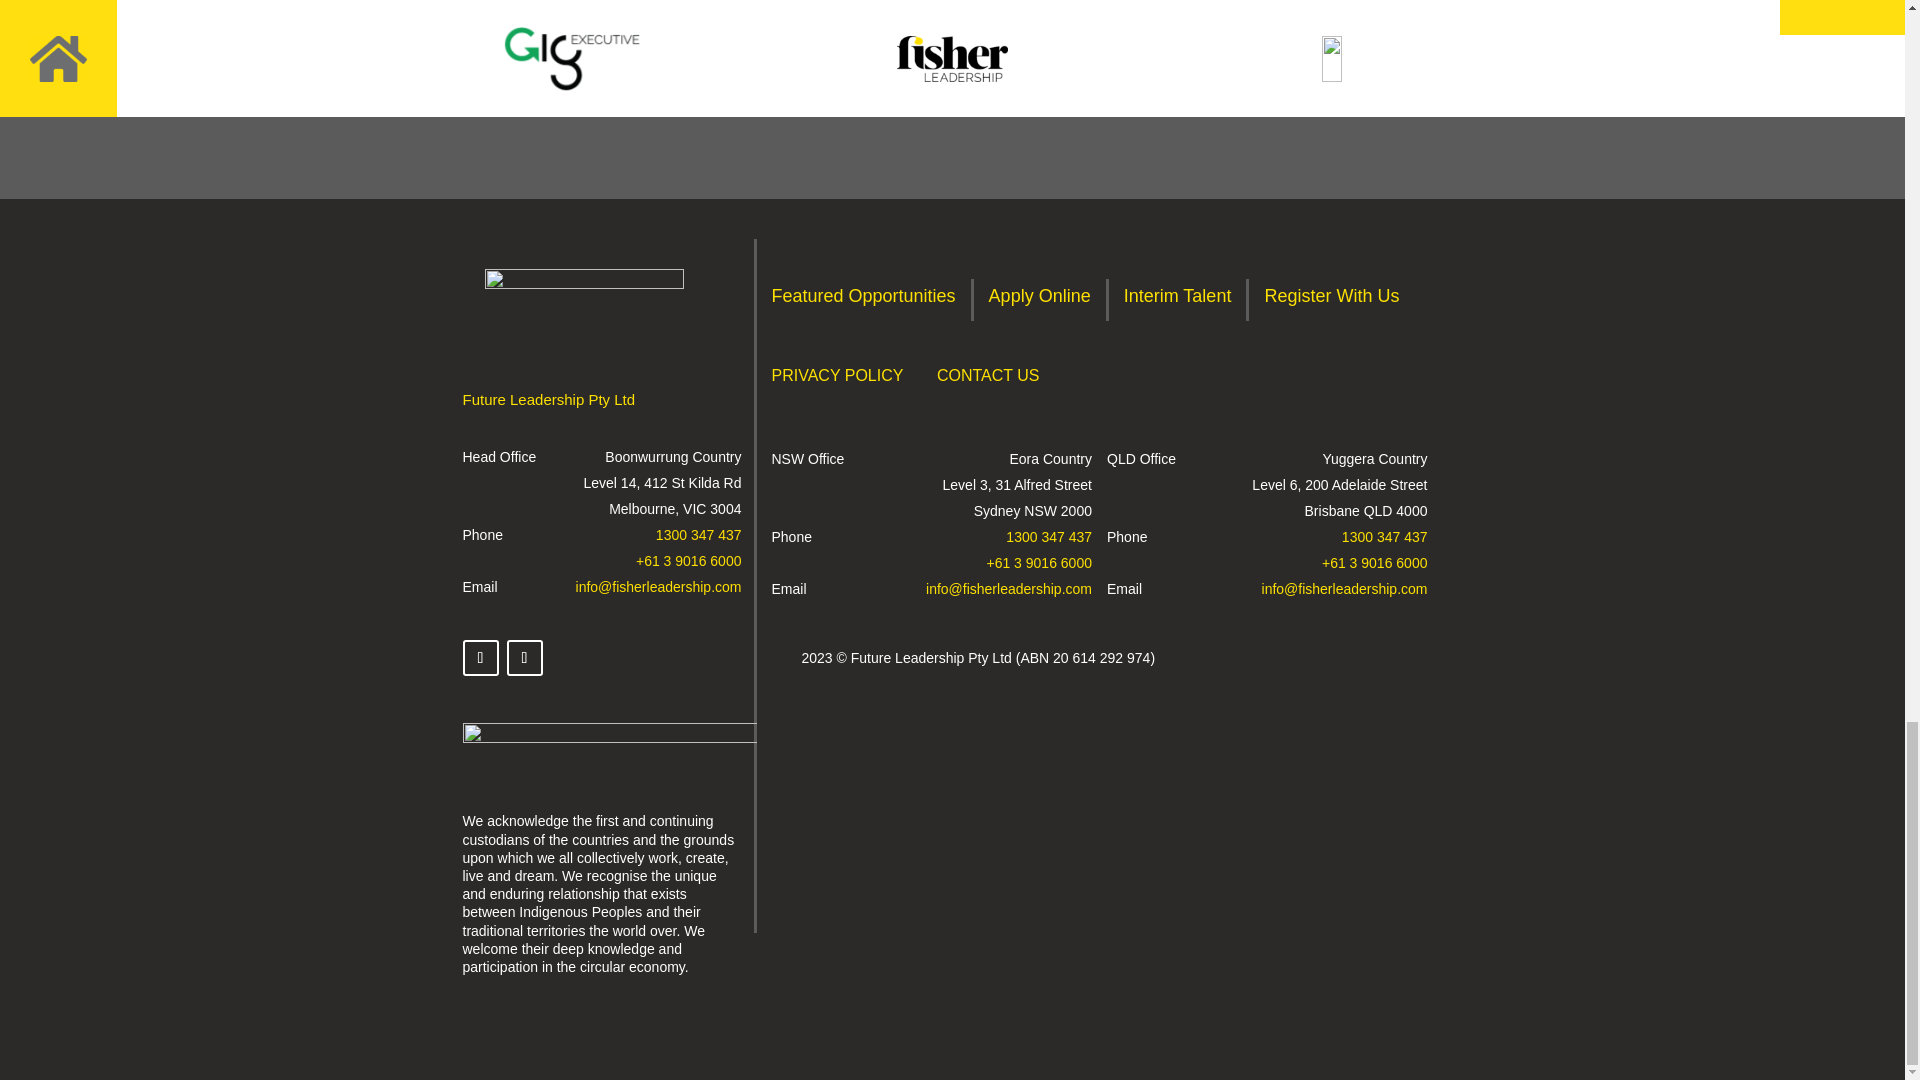 The height and width of the screenshot is (1080, 1920). Describe the element at coordinates (480, 658) in the screenshot. I see `Follow on X` at that location.